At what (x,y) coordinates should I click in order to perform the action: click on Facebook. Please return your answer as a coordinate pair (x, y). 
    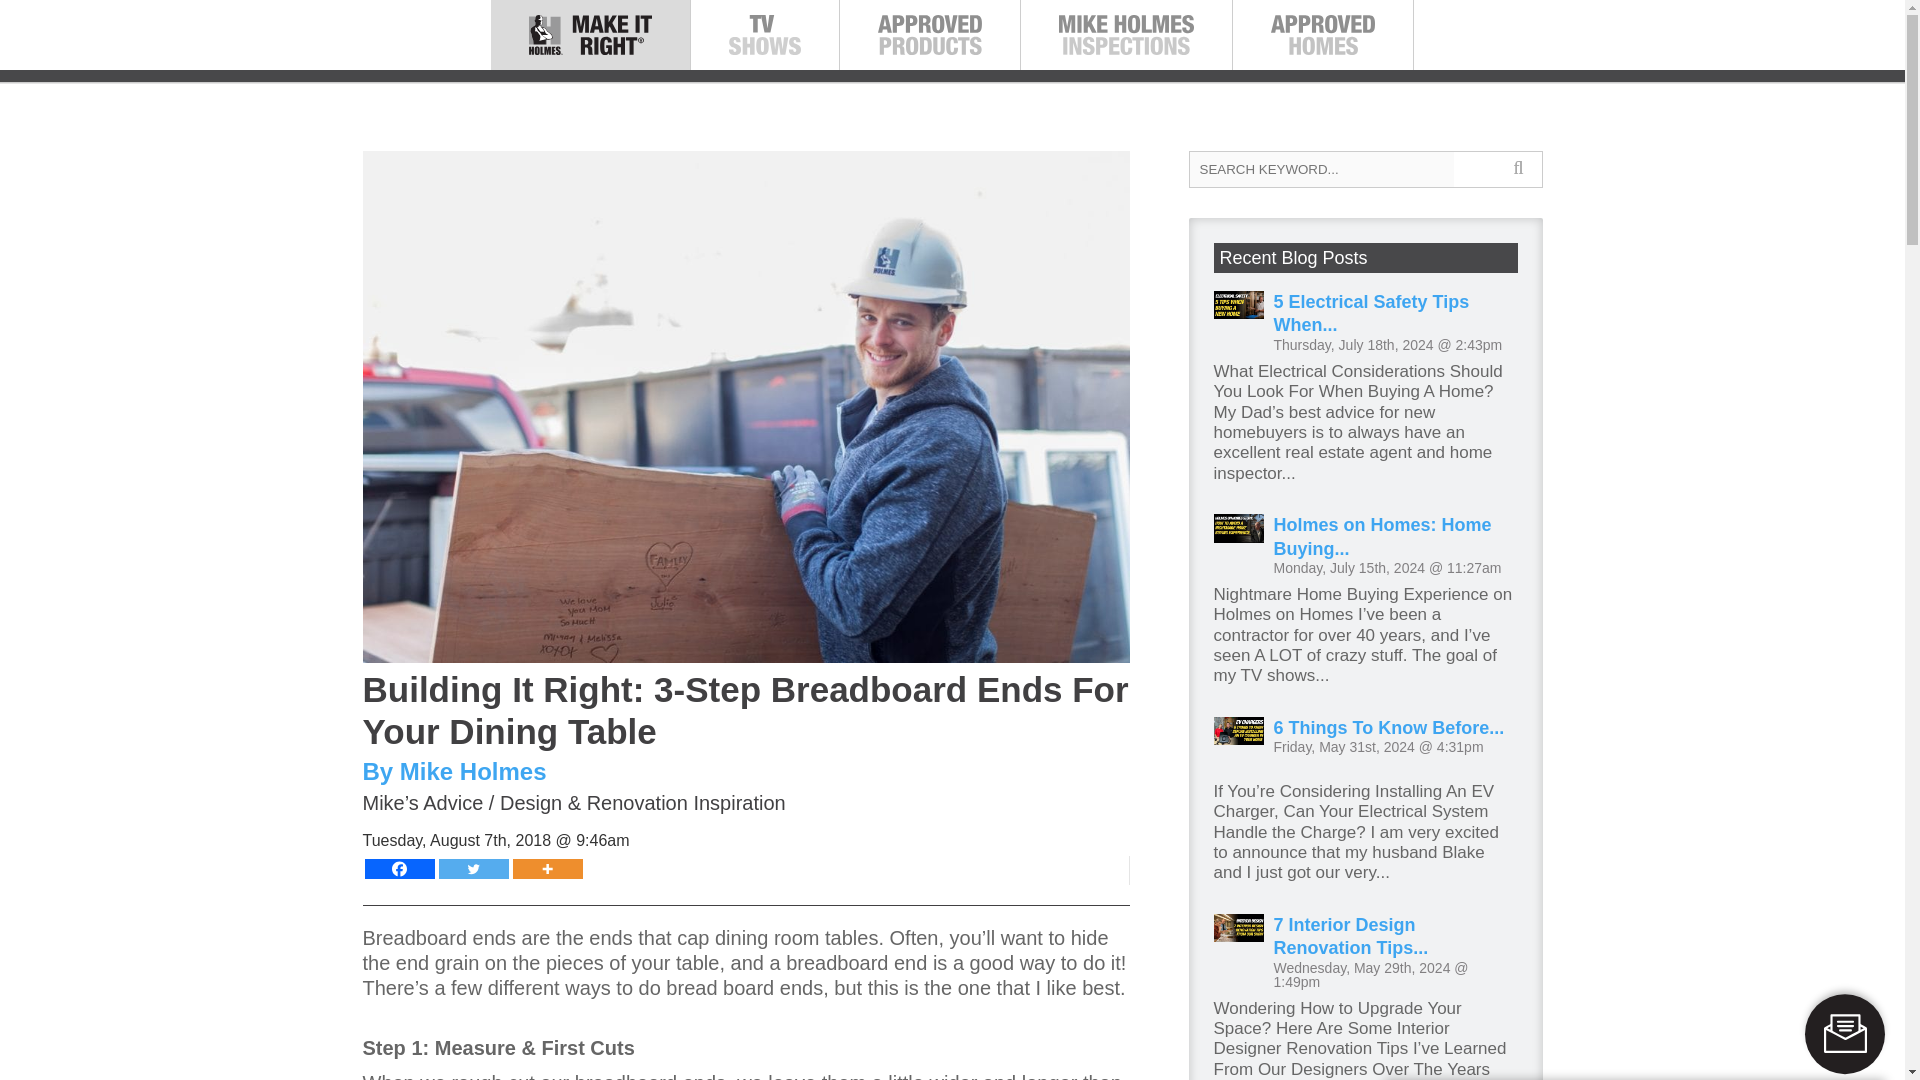
    Looking at the image, I should click on (398, 868).